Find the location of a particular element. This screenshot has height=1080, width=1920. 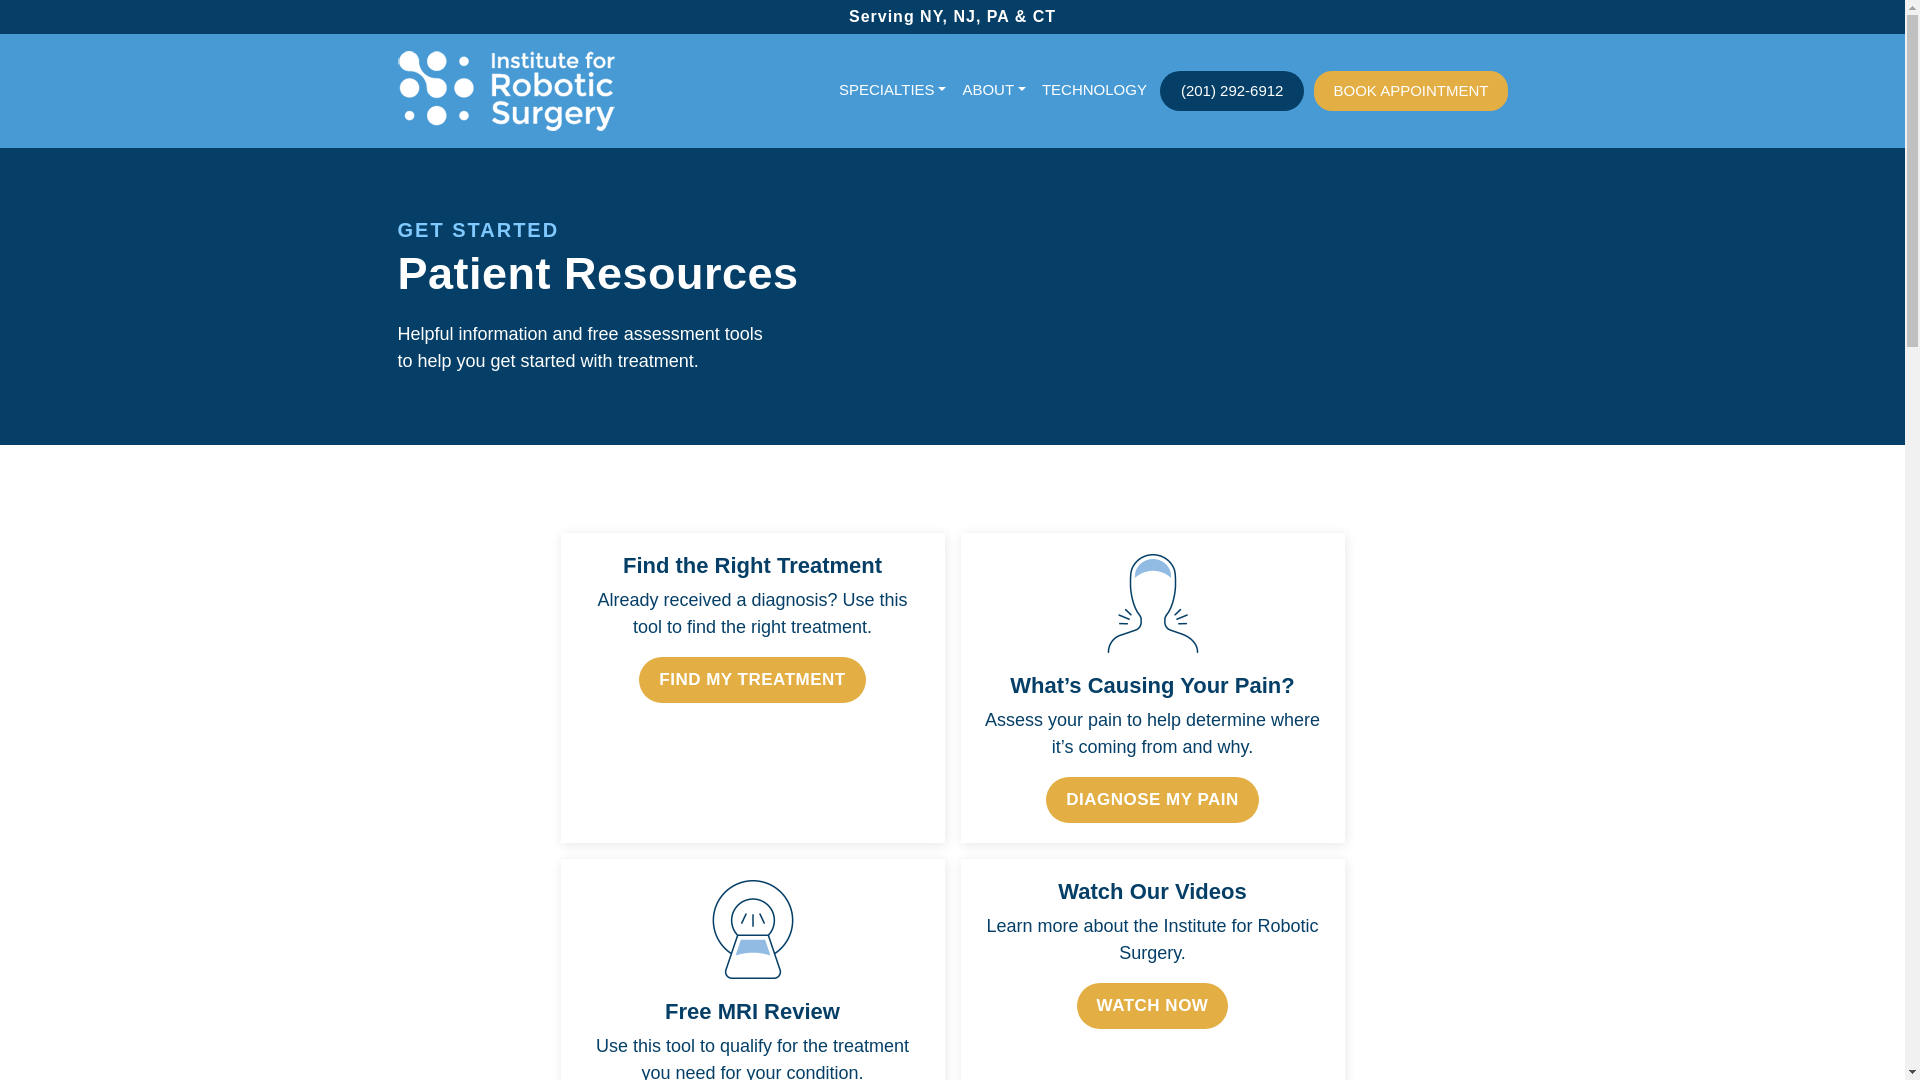

ABOUT is located at coordinates (994, 90).